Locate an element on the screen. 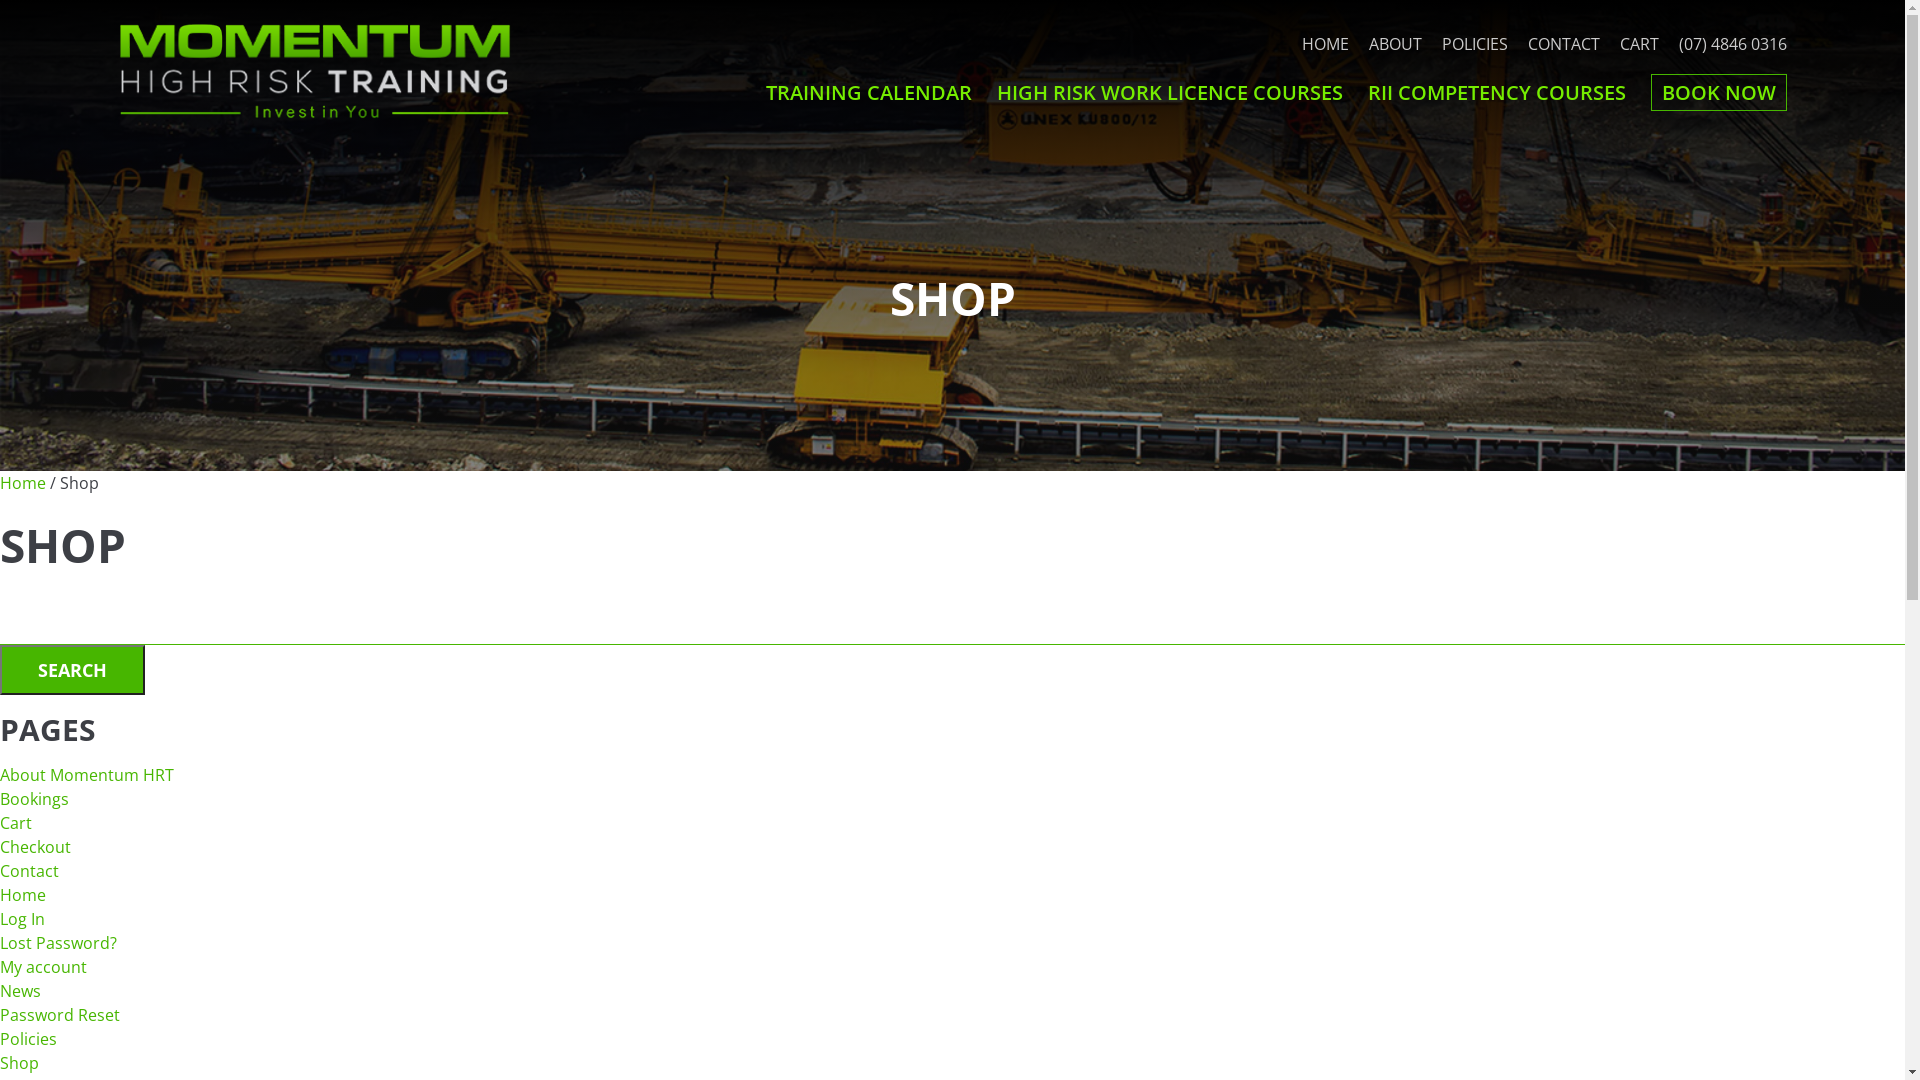  (07) 4846 0316 is located at coordinates (1733, 44).